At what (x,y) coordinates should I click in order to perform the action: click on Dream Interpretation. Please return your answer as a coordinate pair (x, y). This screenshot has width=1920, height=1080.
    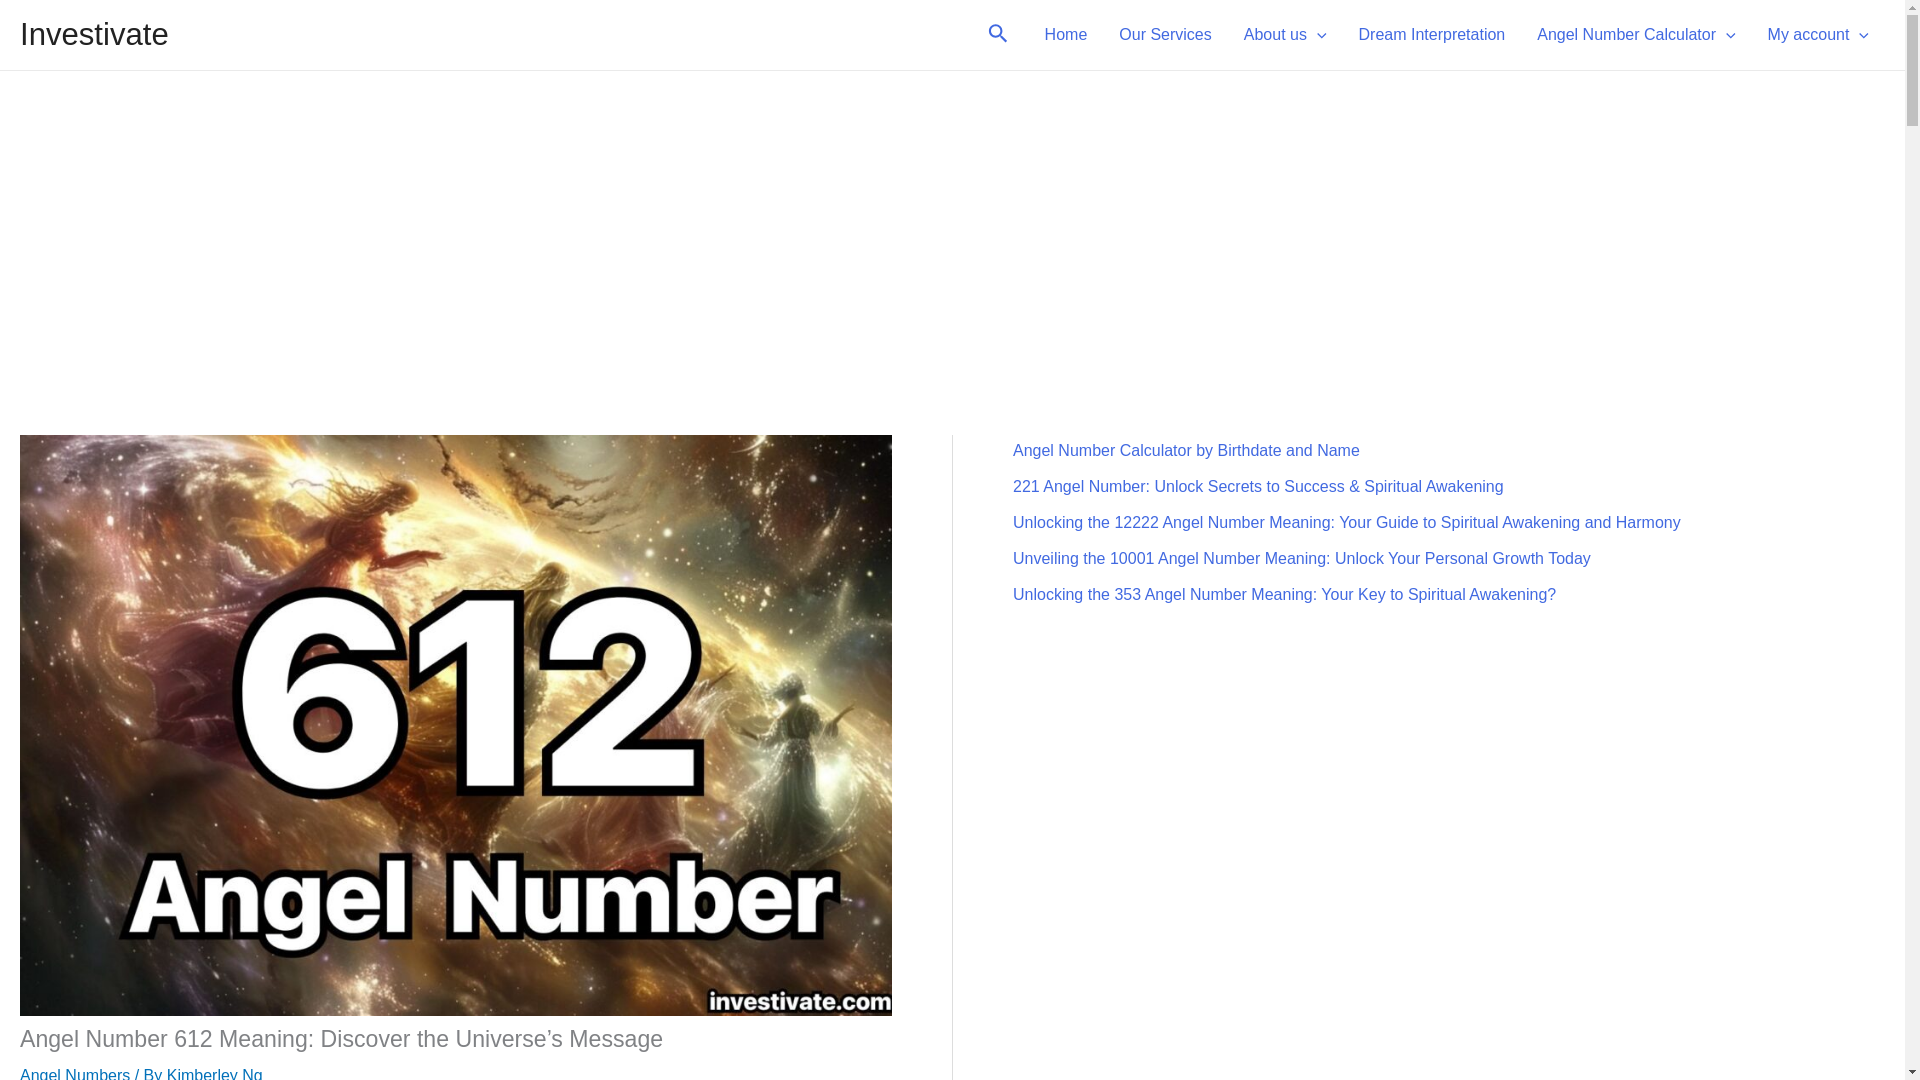
    Looking at the image, I should click on (1432, 34).